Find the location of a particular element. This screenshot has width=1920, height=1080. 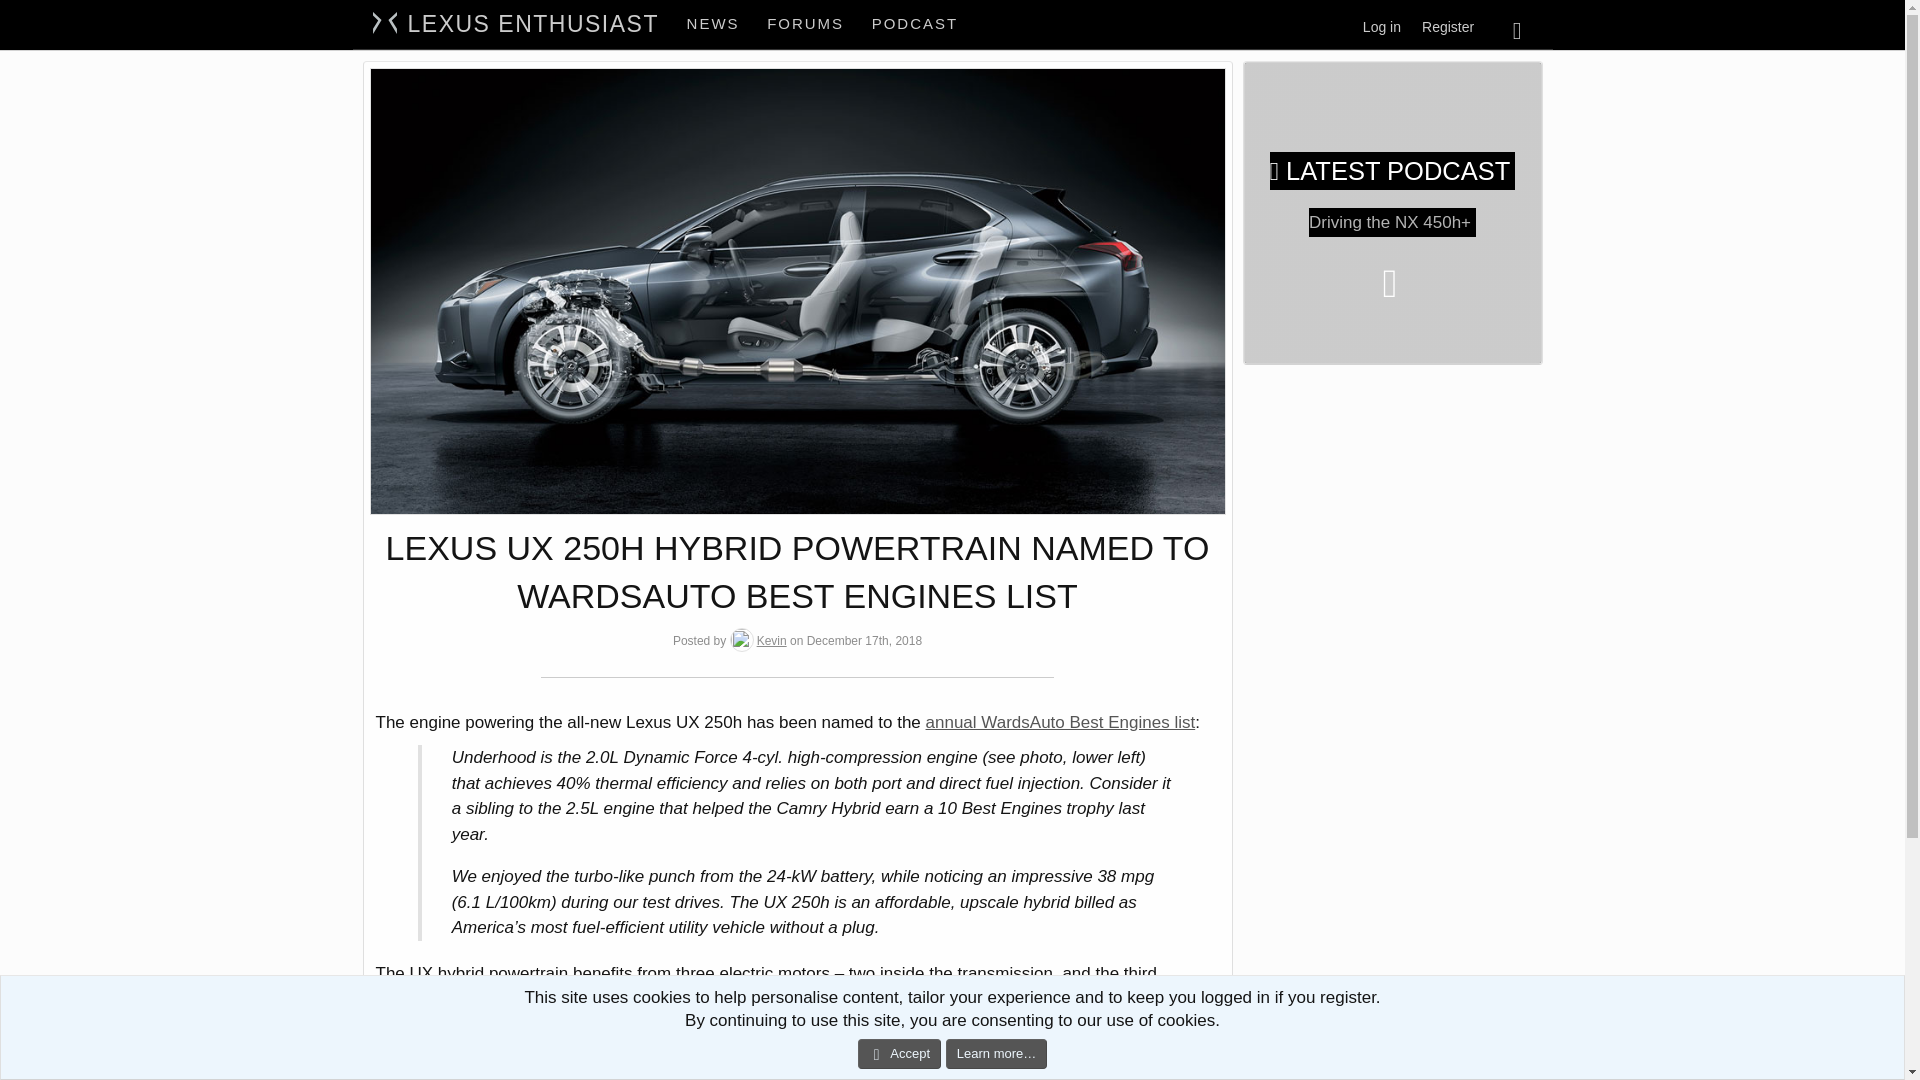

Kevin is located at coordinates (714, 24).